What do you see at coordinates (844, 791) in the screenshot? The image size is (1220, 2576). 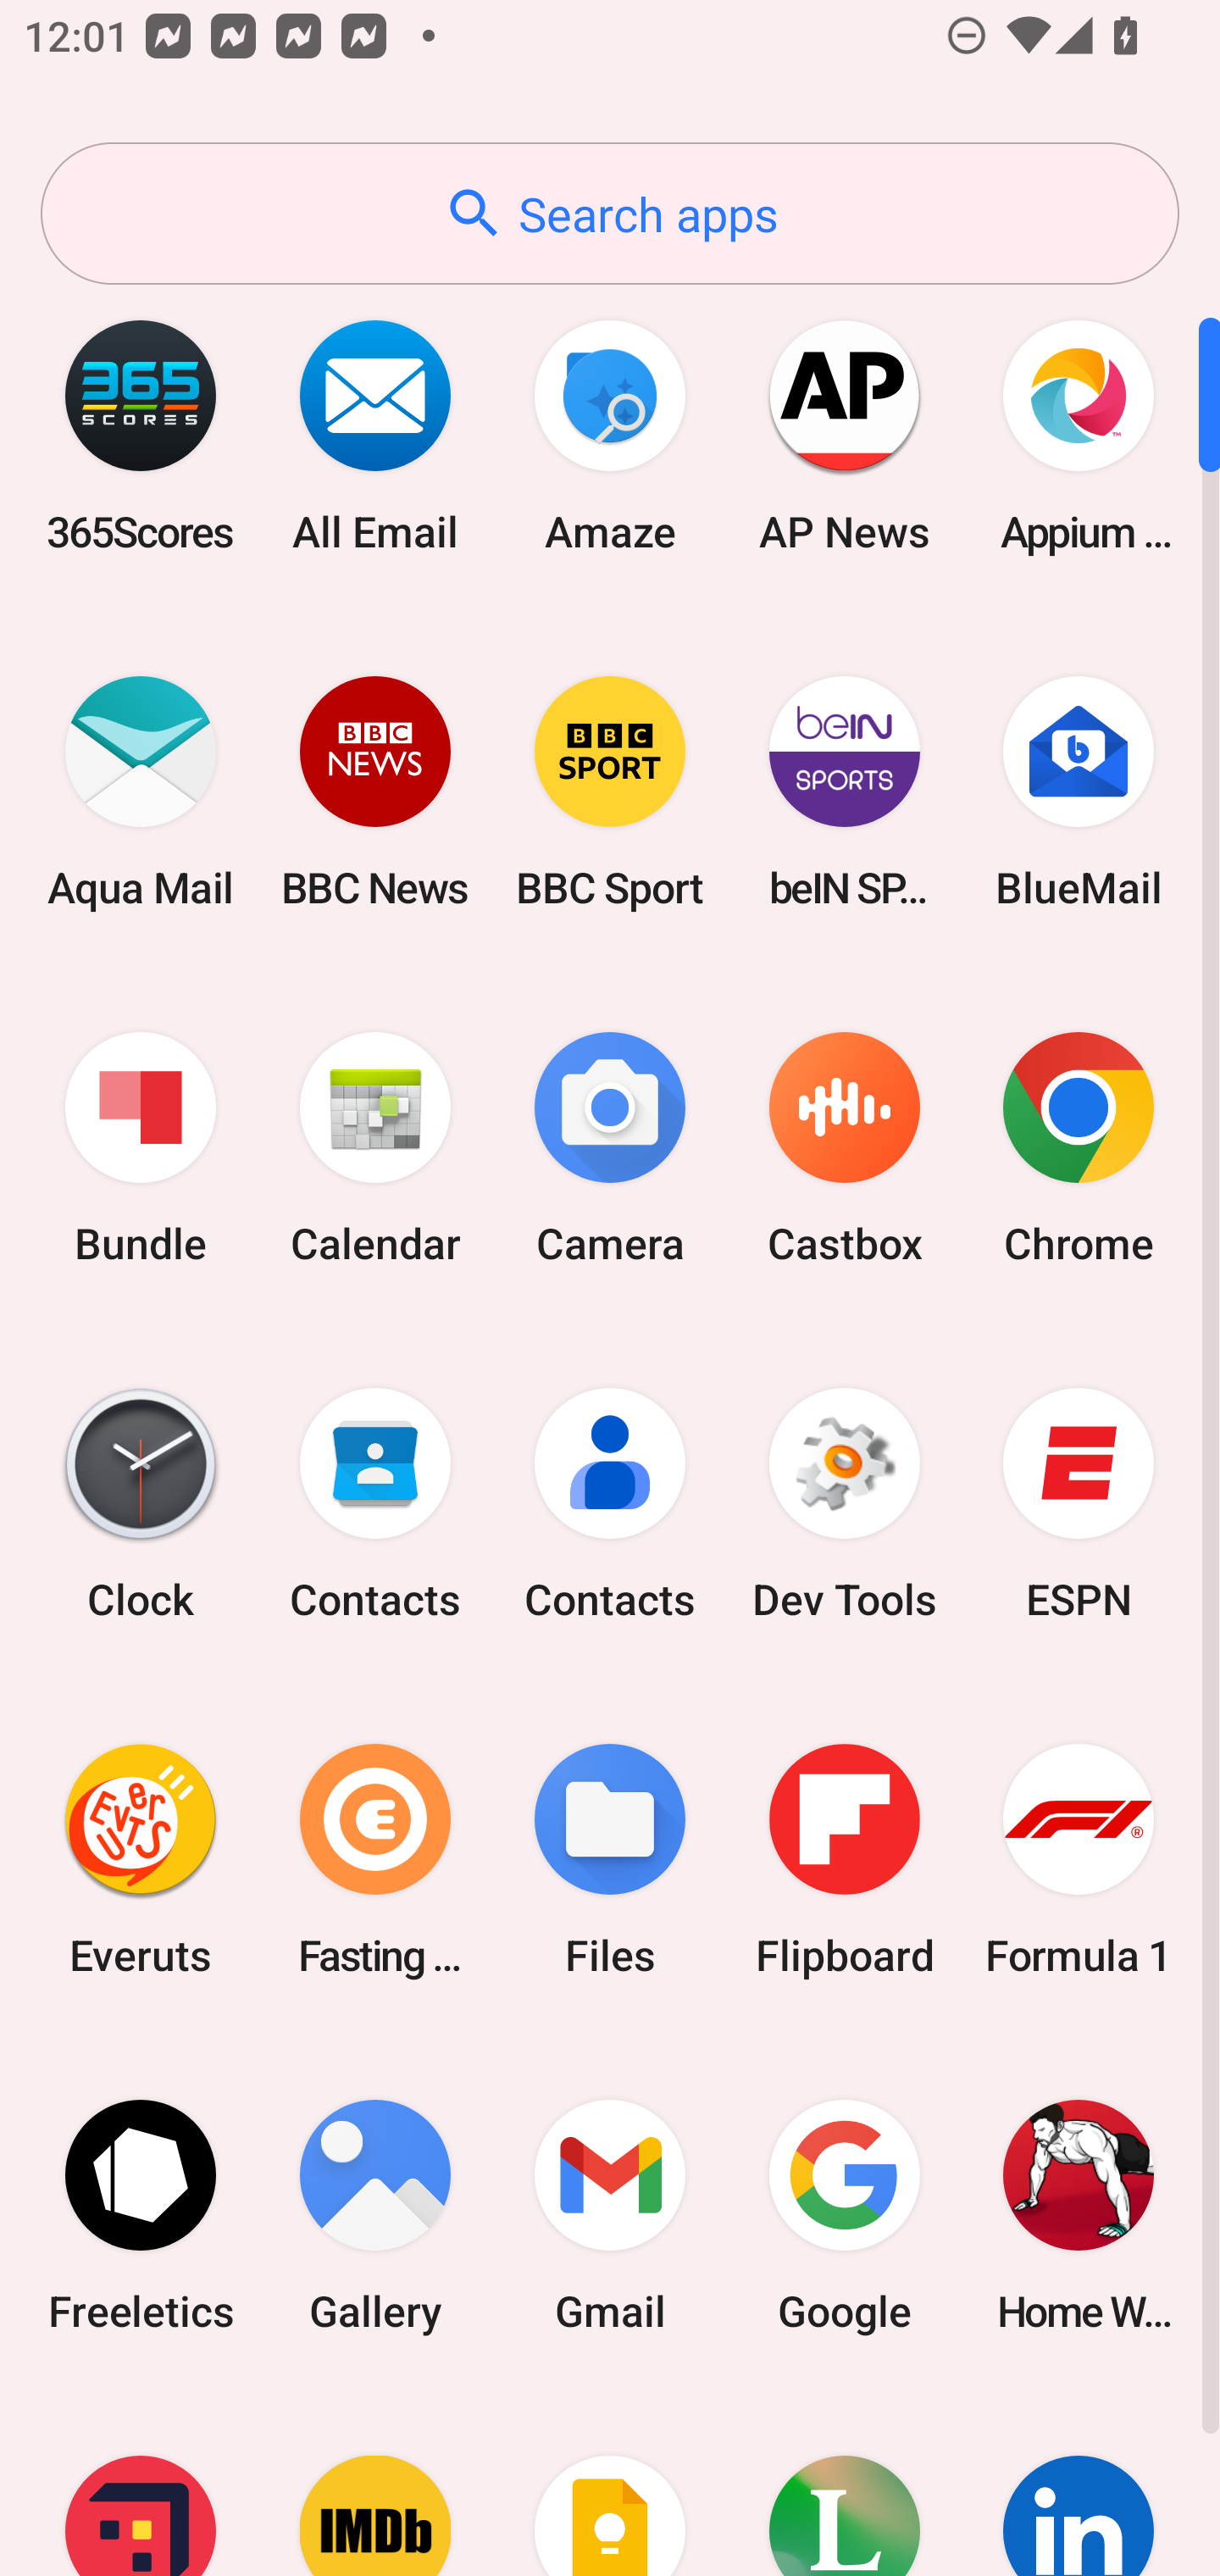 I see `beIN SPORTS` at bounding box center [844, 791].